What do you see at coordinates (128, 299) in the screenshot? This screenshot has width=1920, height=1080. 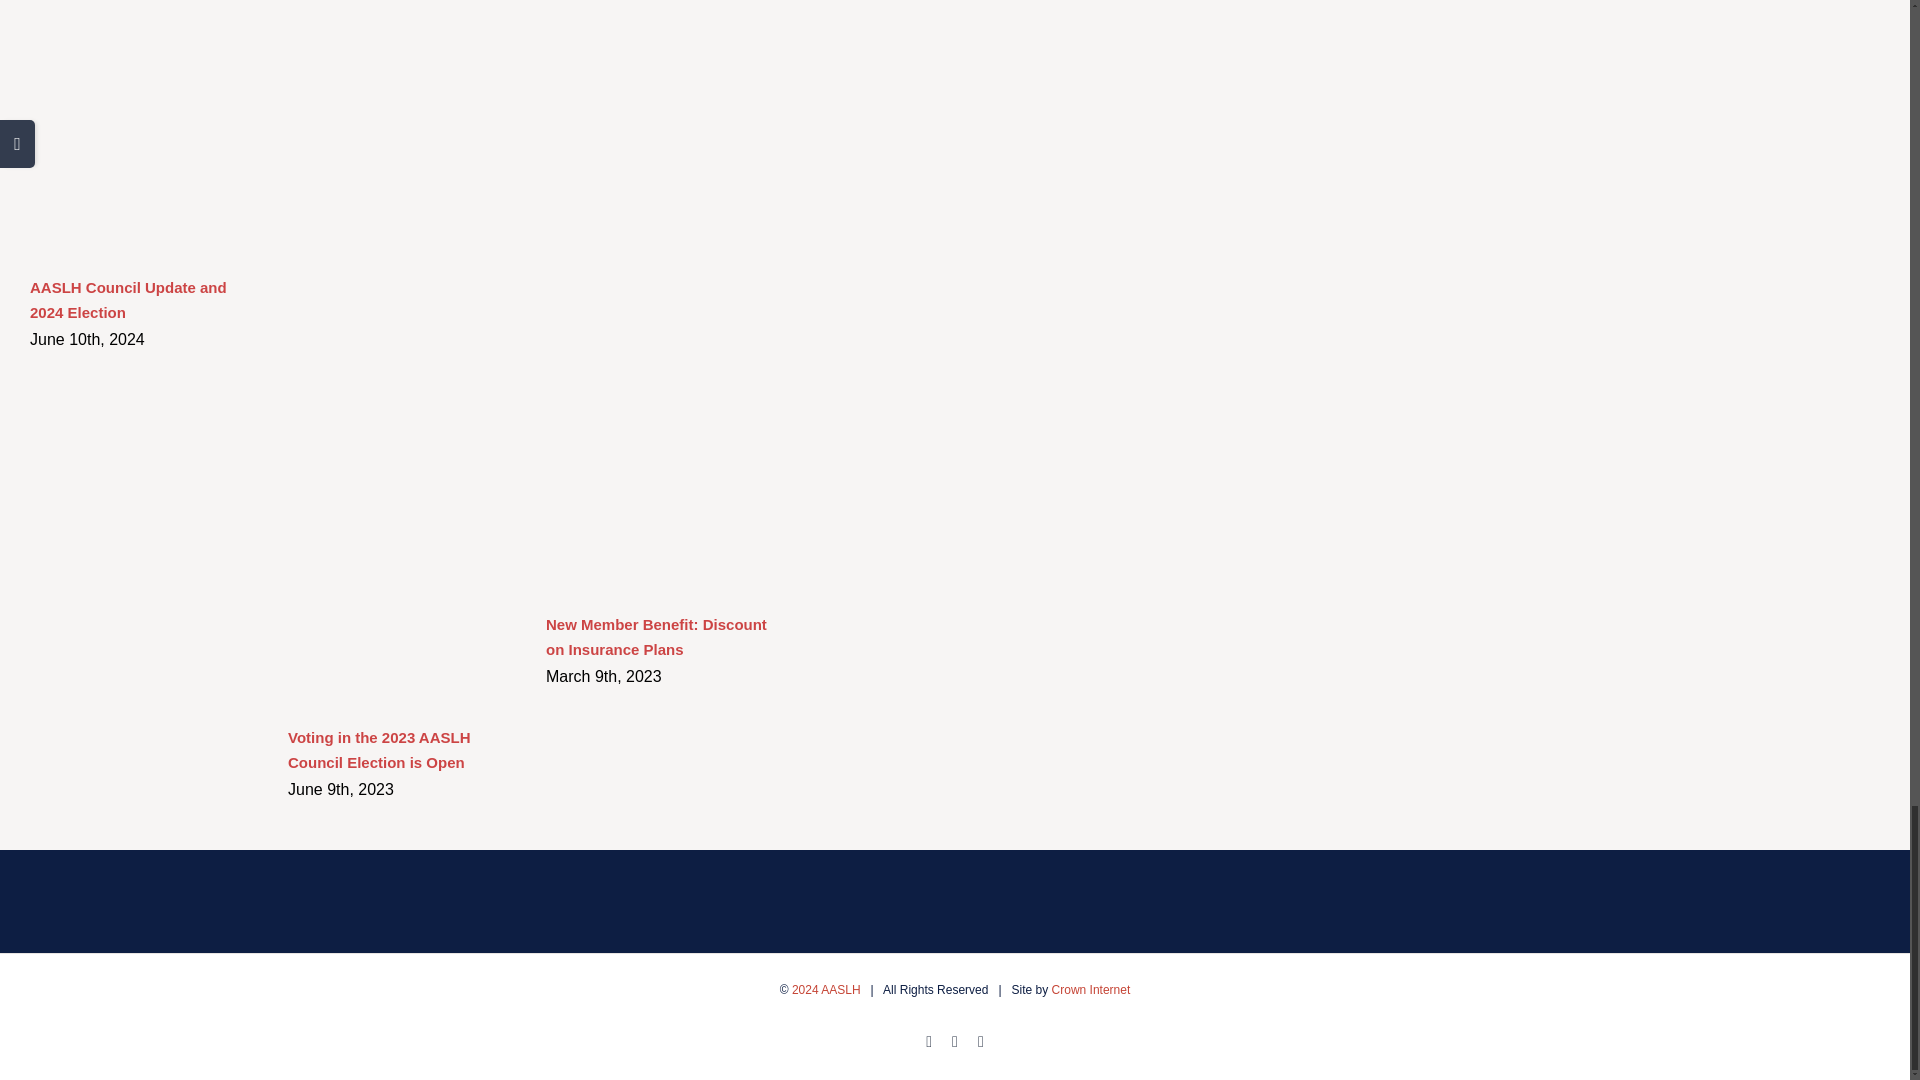 I see `AASLH Council Update and 2024 Election` at bounding box center [128, 299].